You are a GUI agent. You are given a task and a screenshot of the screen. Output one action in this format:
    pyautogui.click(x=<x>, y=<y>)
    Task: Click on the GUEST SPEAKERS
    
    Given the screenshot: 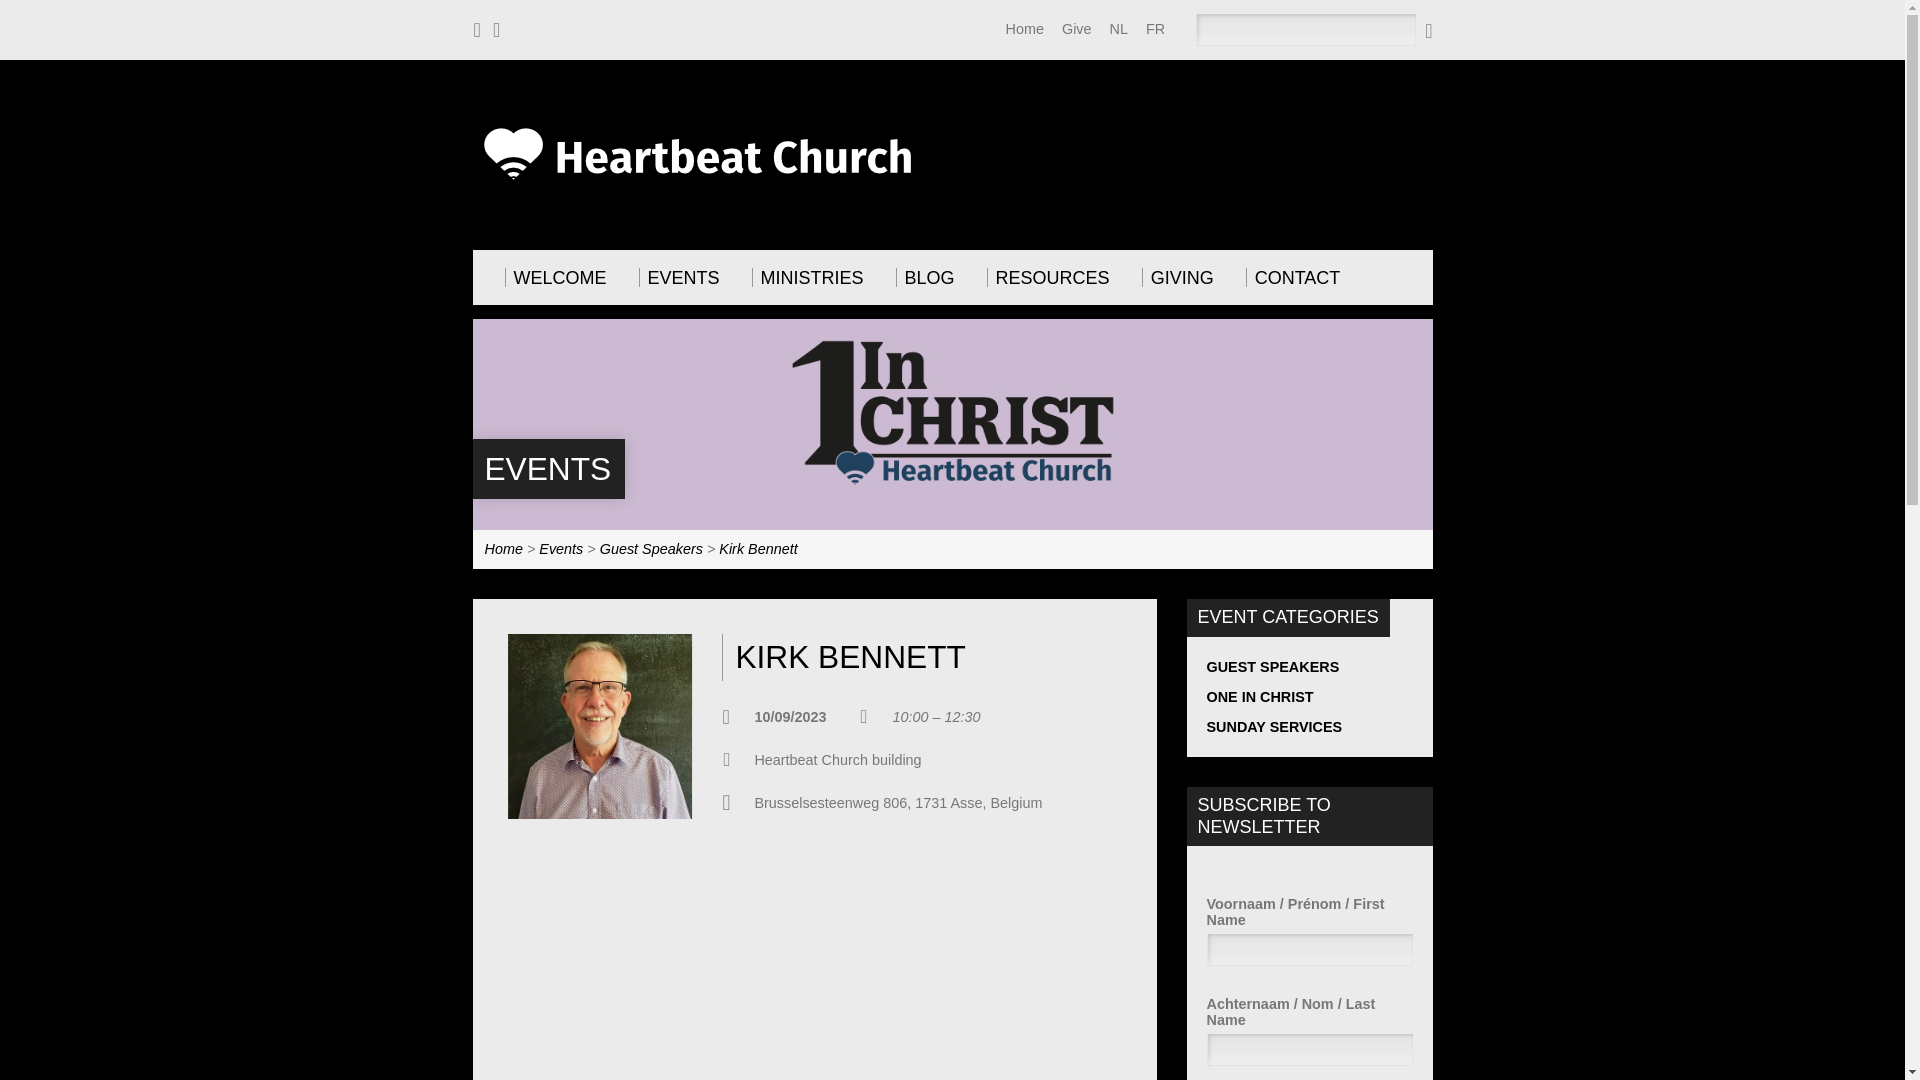 What is the action you would take?
    pyautogui.click(x=1272, y=666)
    